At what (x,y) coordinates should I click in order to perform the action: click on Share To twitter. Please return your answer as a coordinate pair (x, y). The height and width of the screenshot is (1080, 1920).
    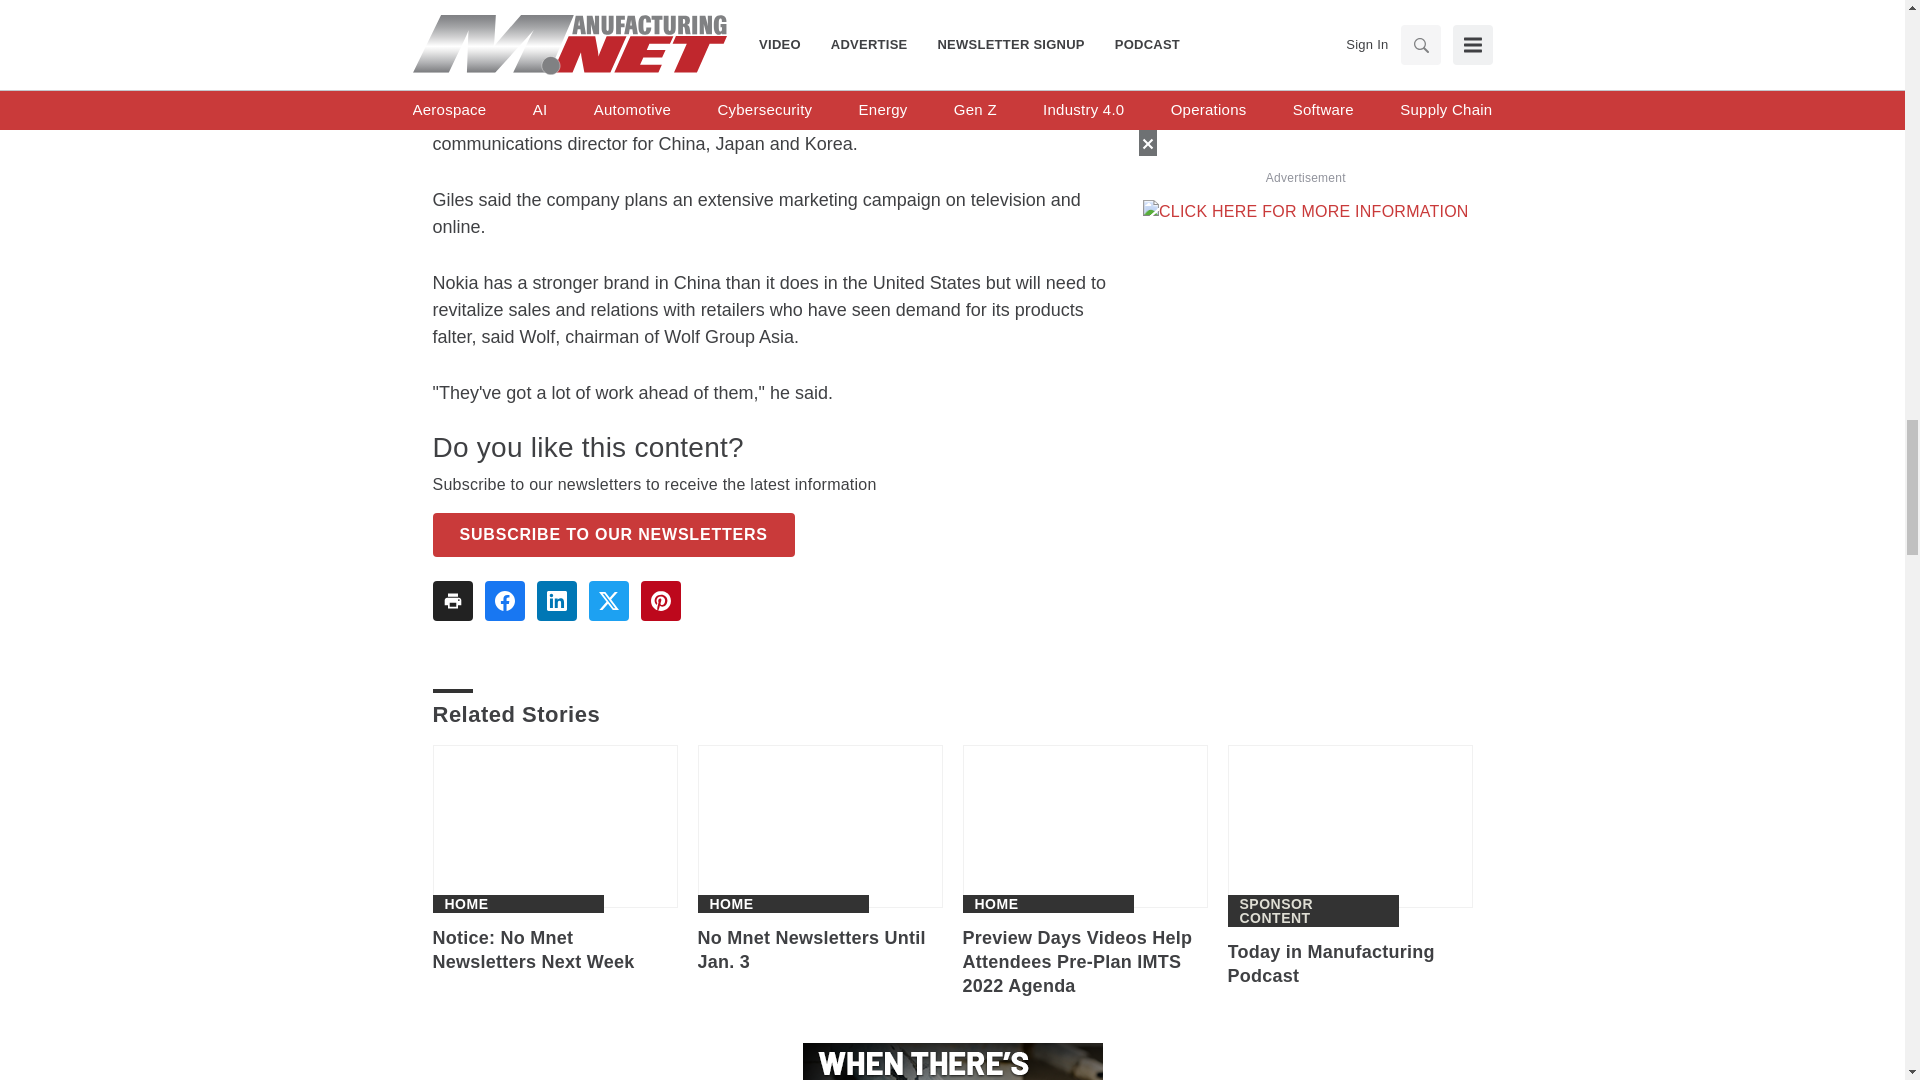
    Looking at the image, I should click on (607, 601).